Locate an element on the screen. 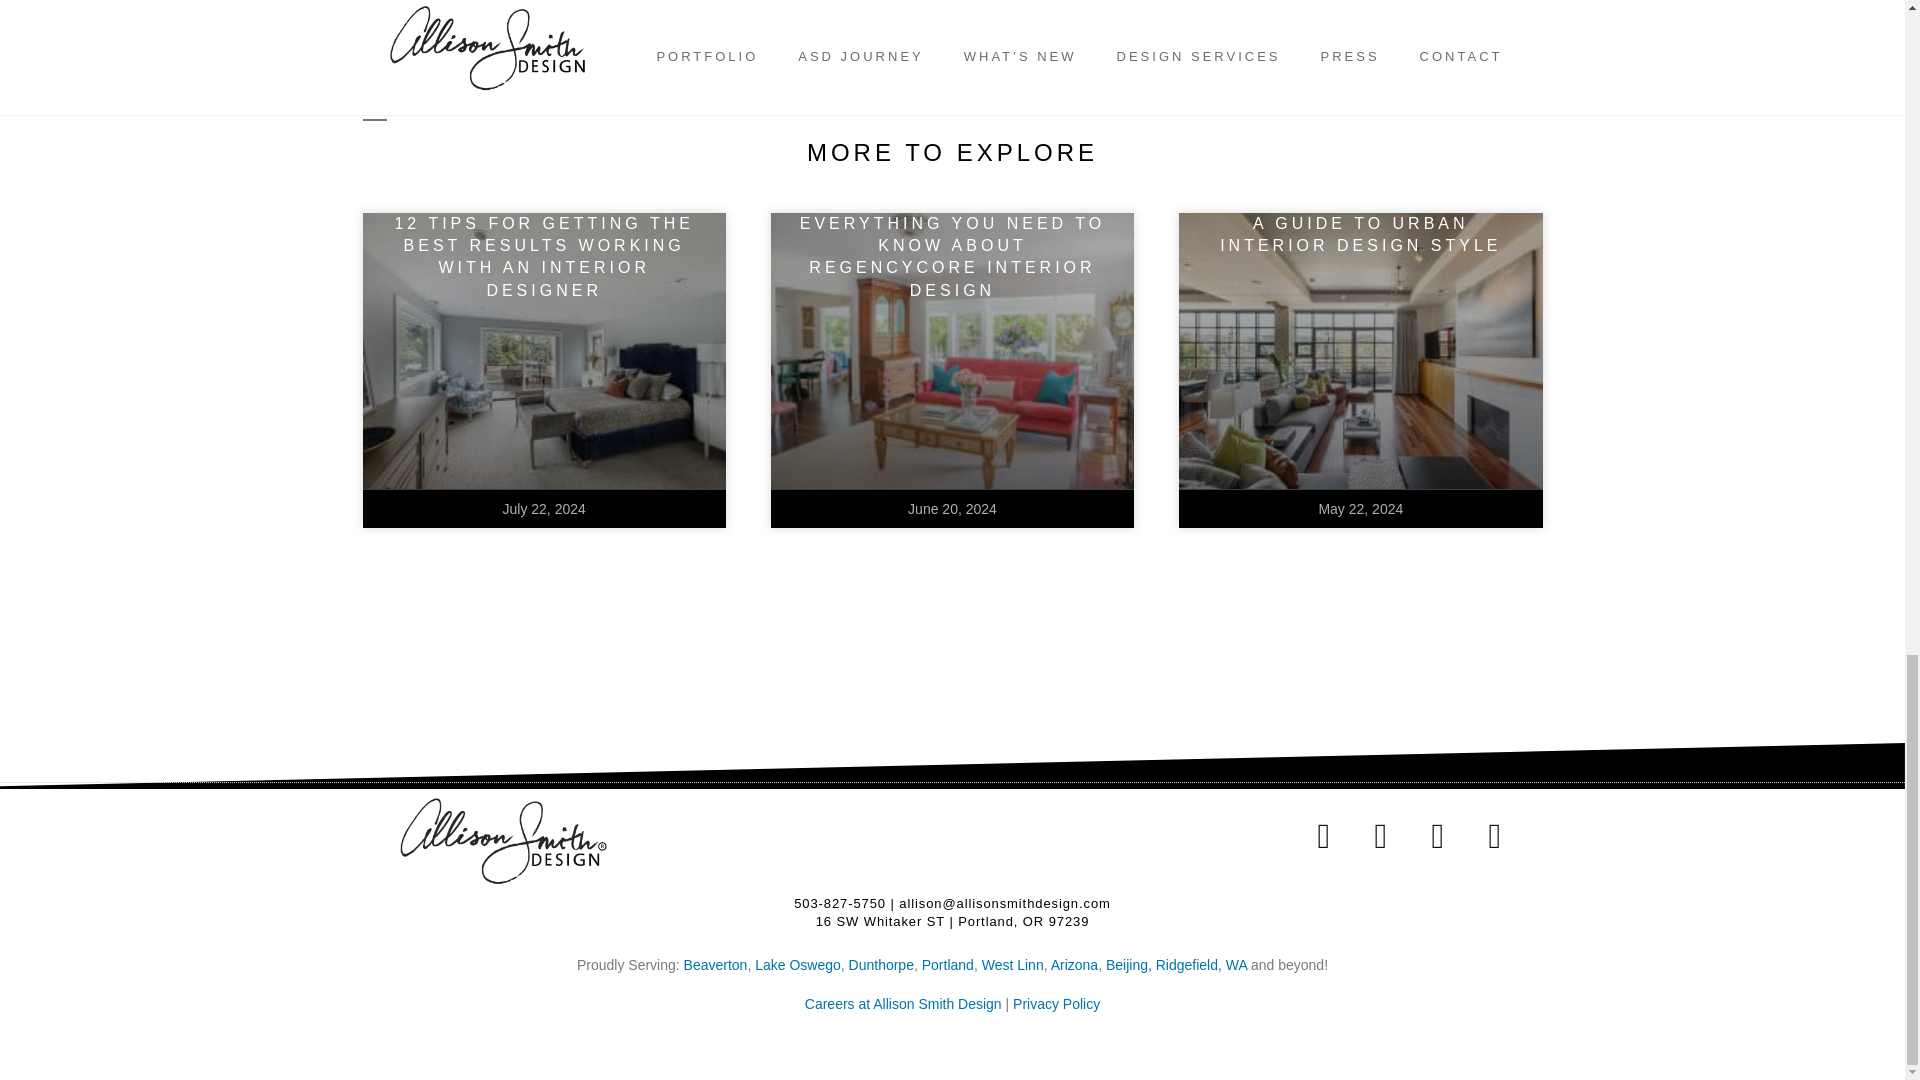 The width and height of the screenshot is (1920, 1080). A GUIDE TO URBAN INTERIOR DESIGN STYLE is located at coordinates (1360, 234).